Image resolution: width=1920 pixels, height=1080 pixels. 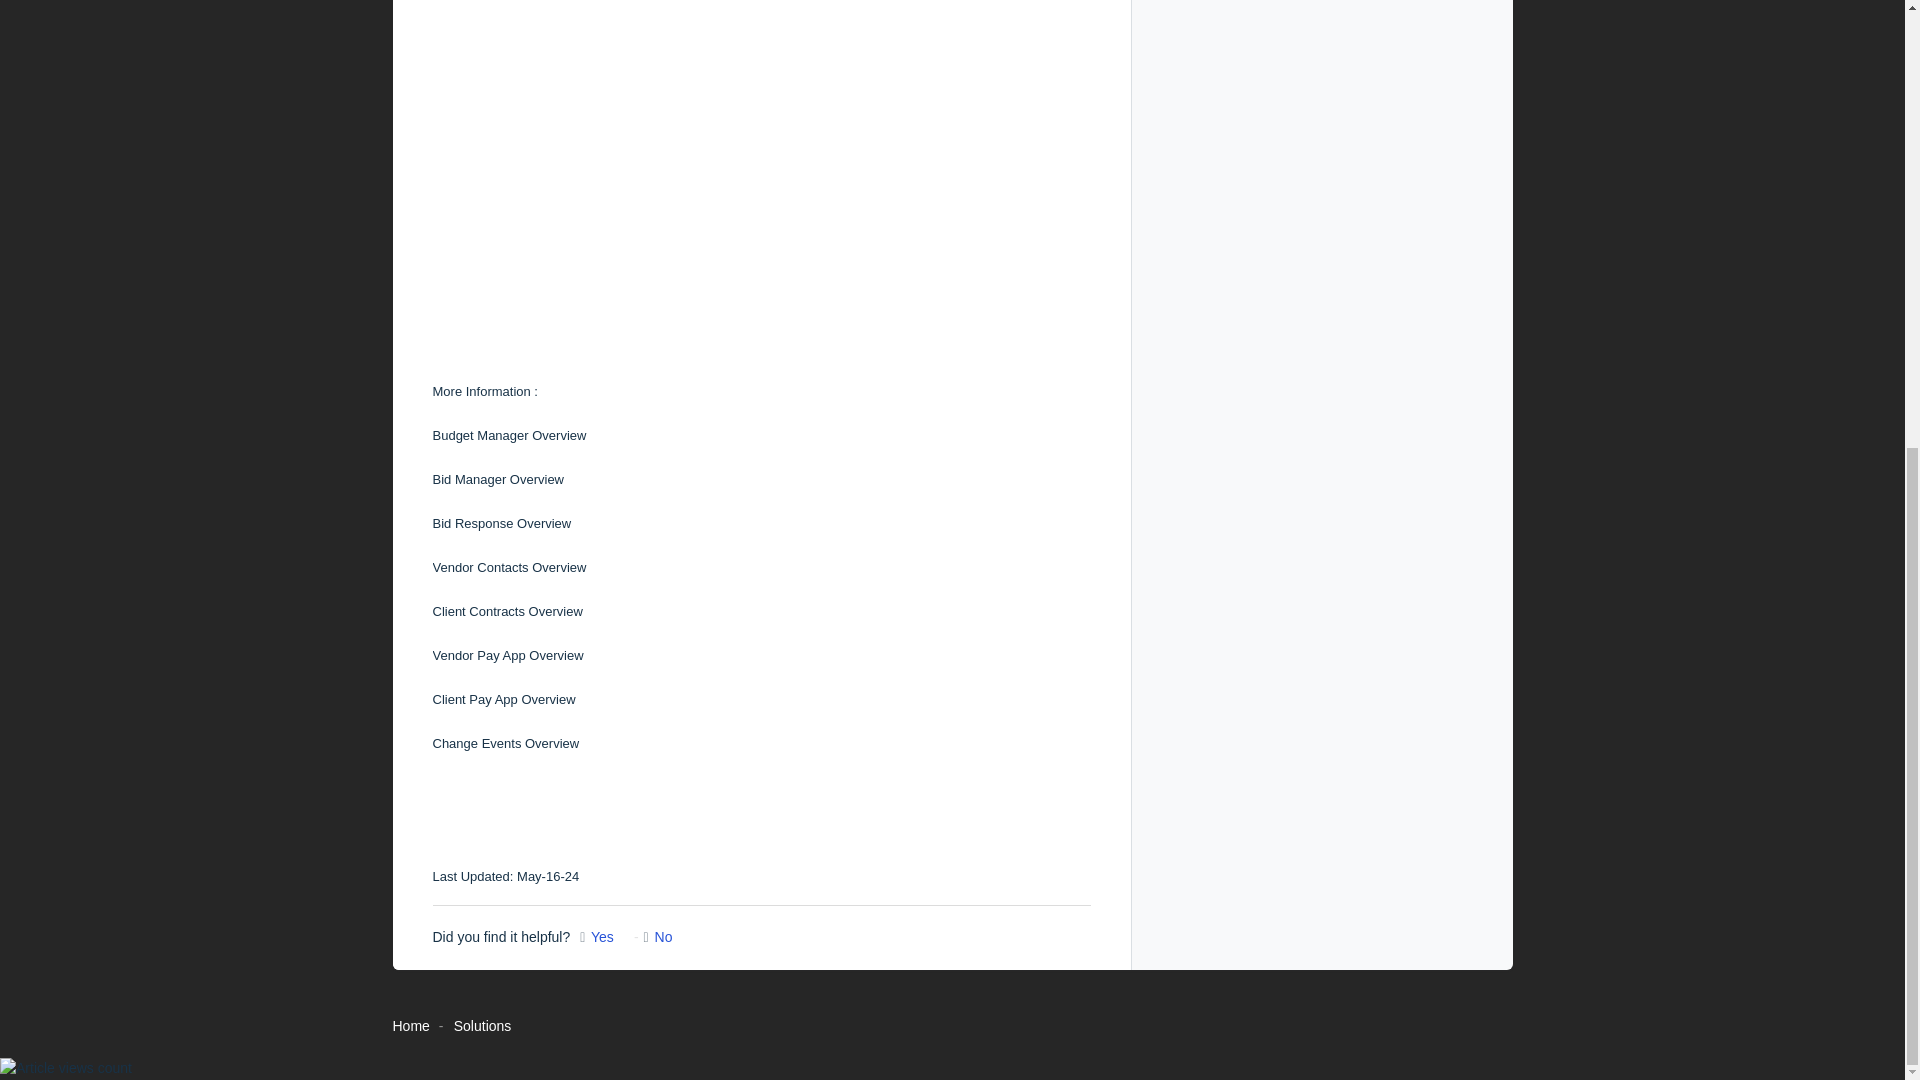 I want to click on Home, so click(x=410, y=1026).